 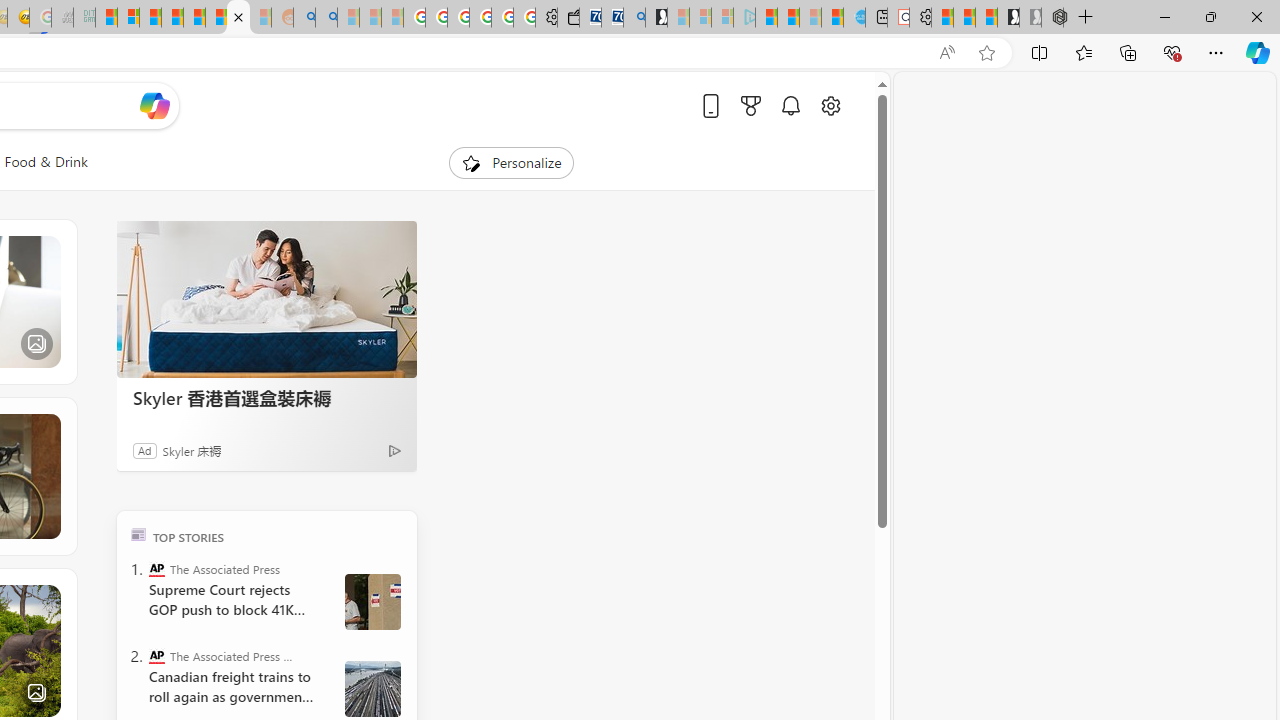 What do you see at coordinates (62, 18) in the screenshot?
I see `Navy Quest` at bounding box center [62, 18].